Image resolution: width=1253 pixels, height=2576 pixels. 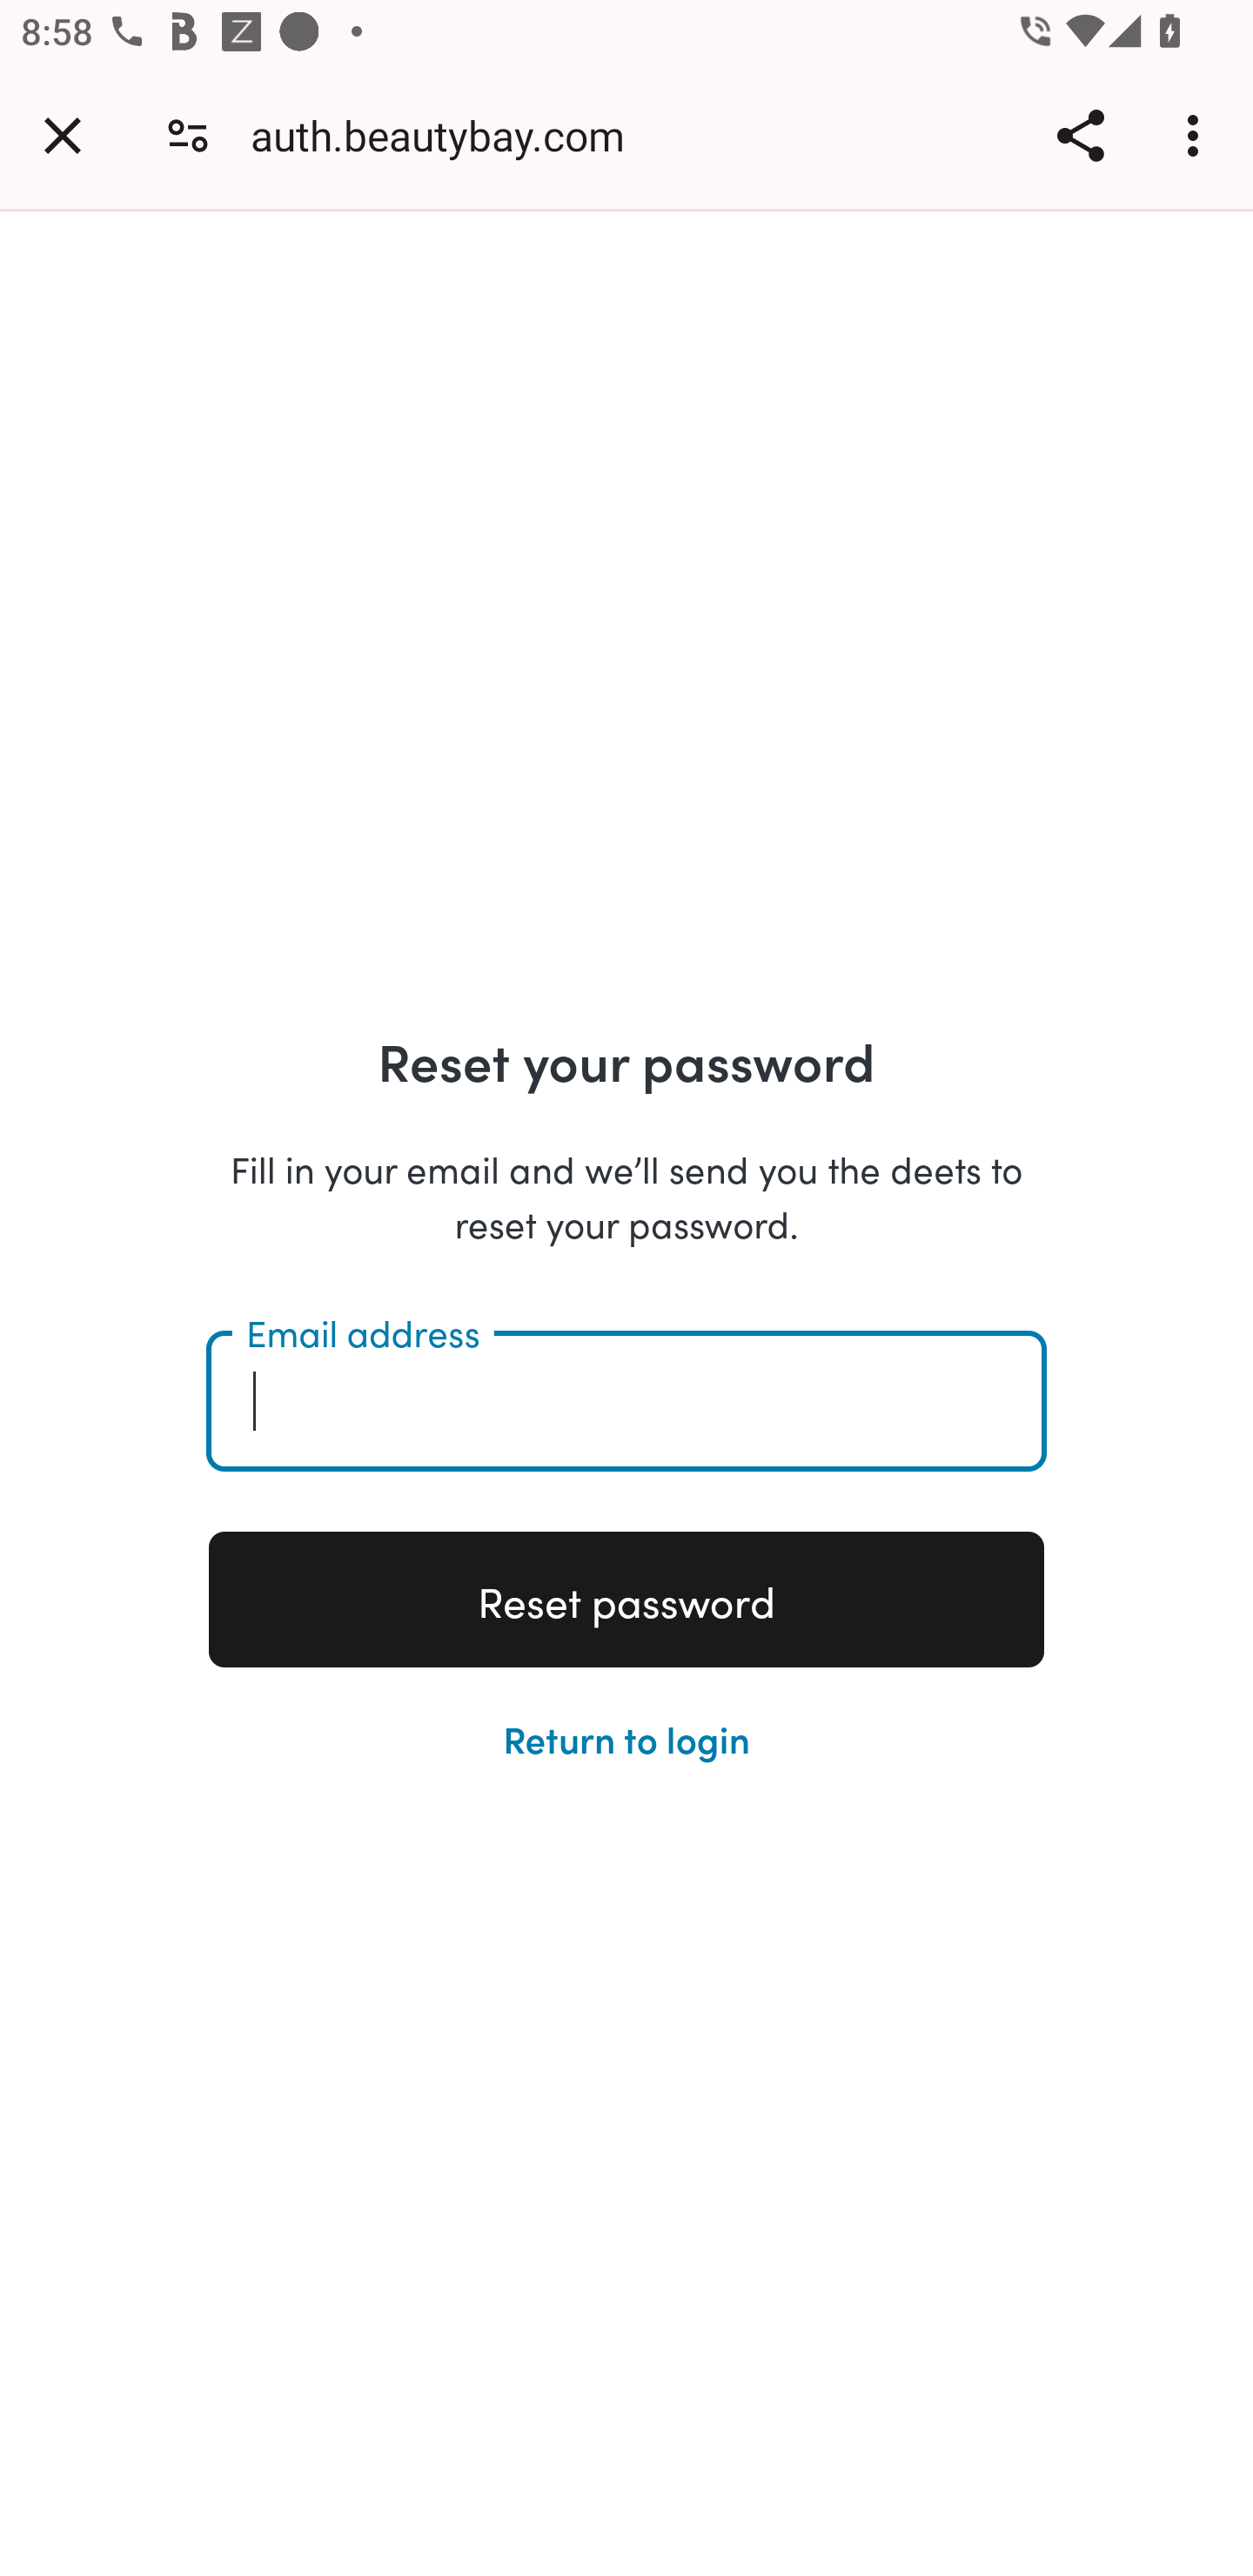 What do you see at coordinates (63, 135) in the screenshot?
I see `Close tab` at bounding box center [63, 135].